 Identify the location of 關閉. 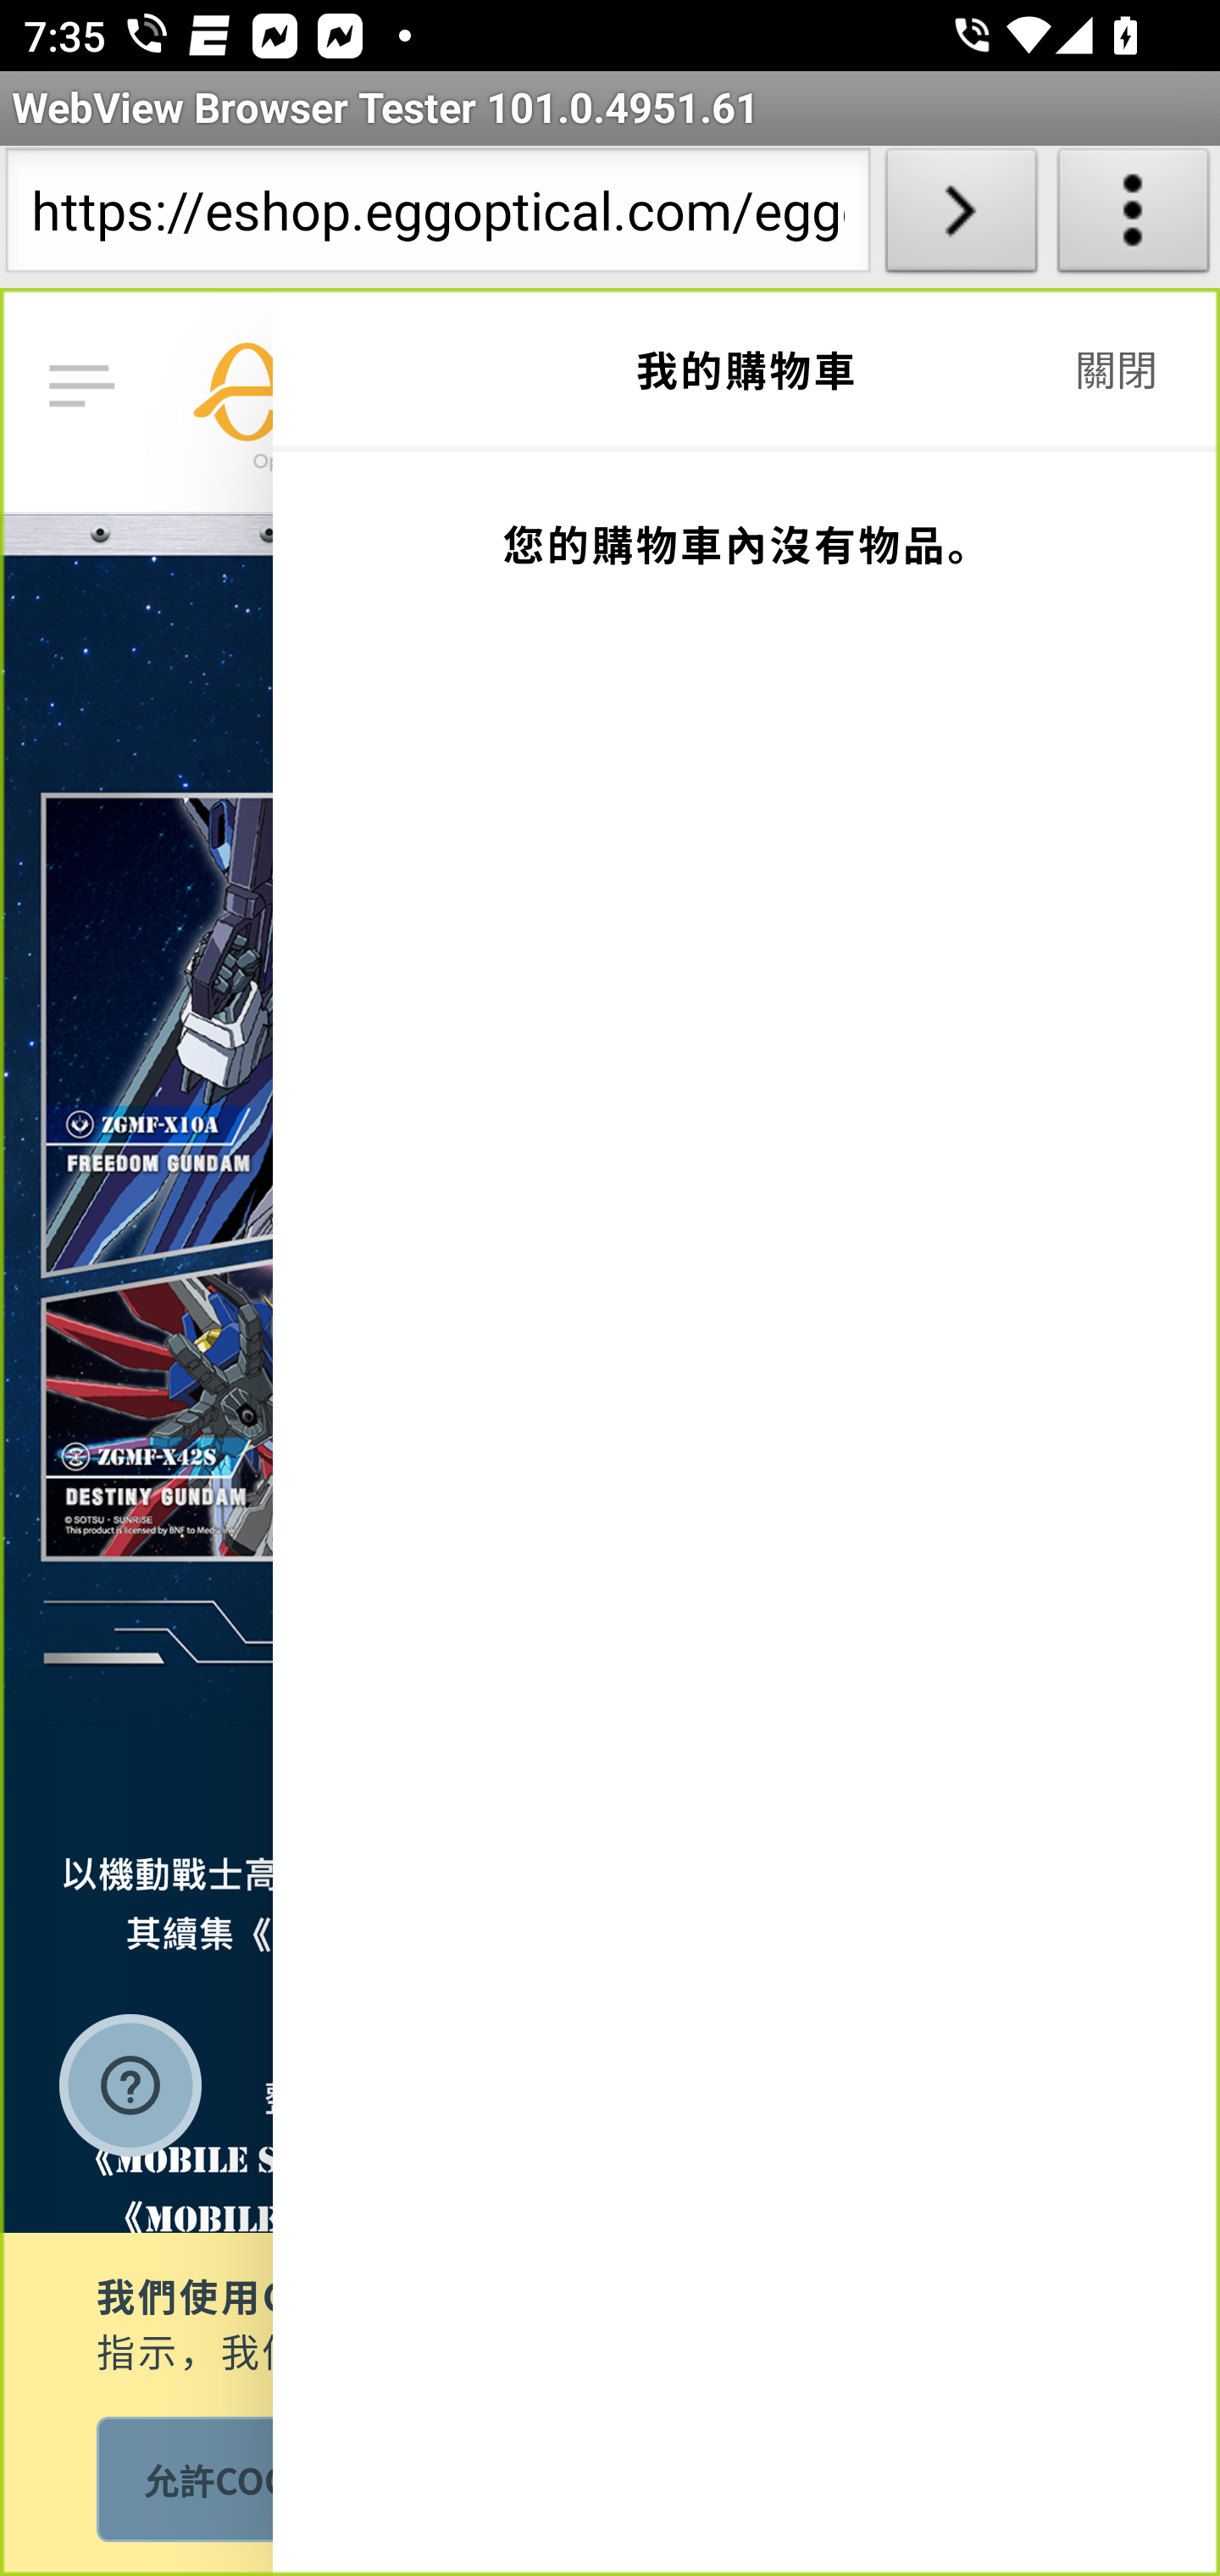
(1113, 371).